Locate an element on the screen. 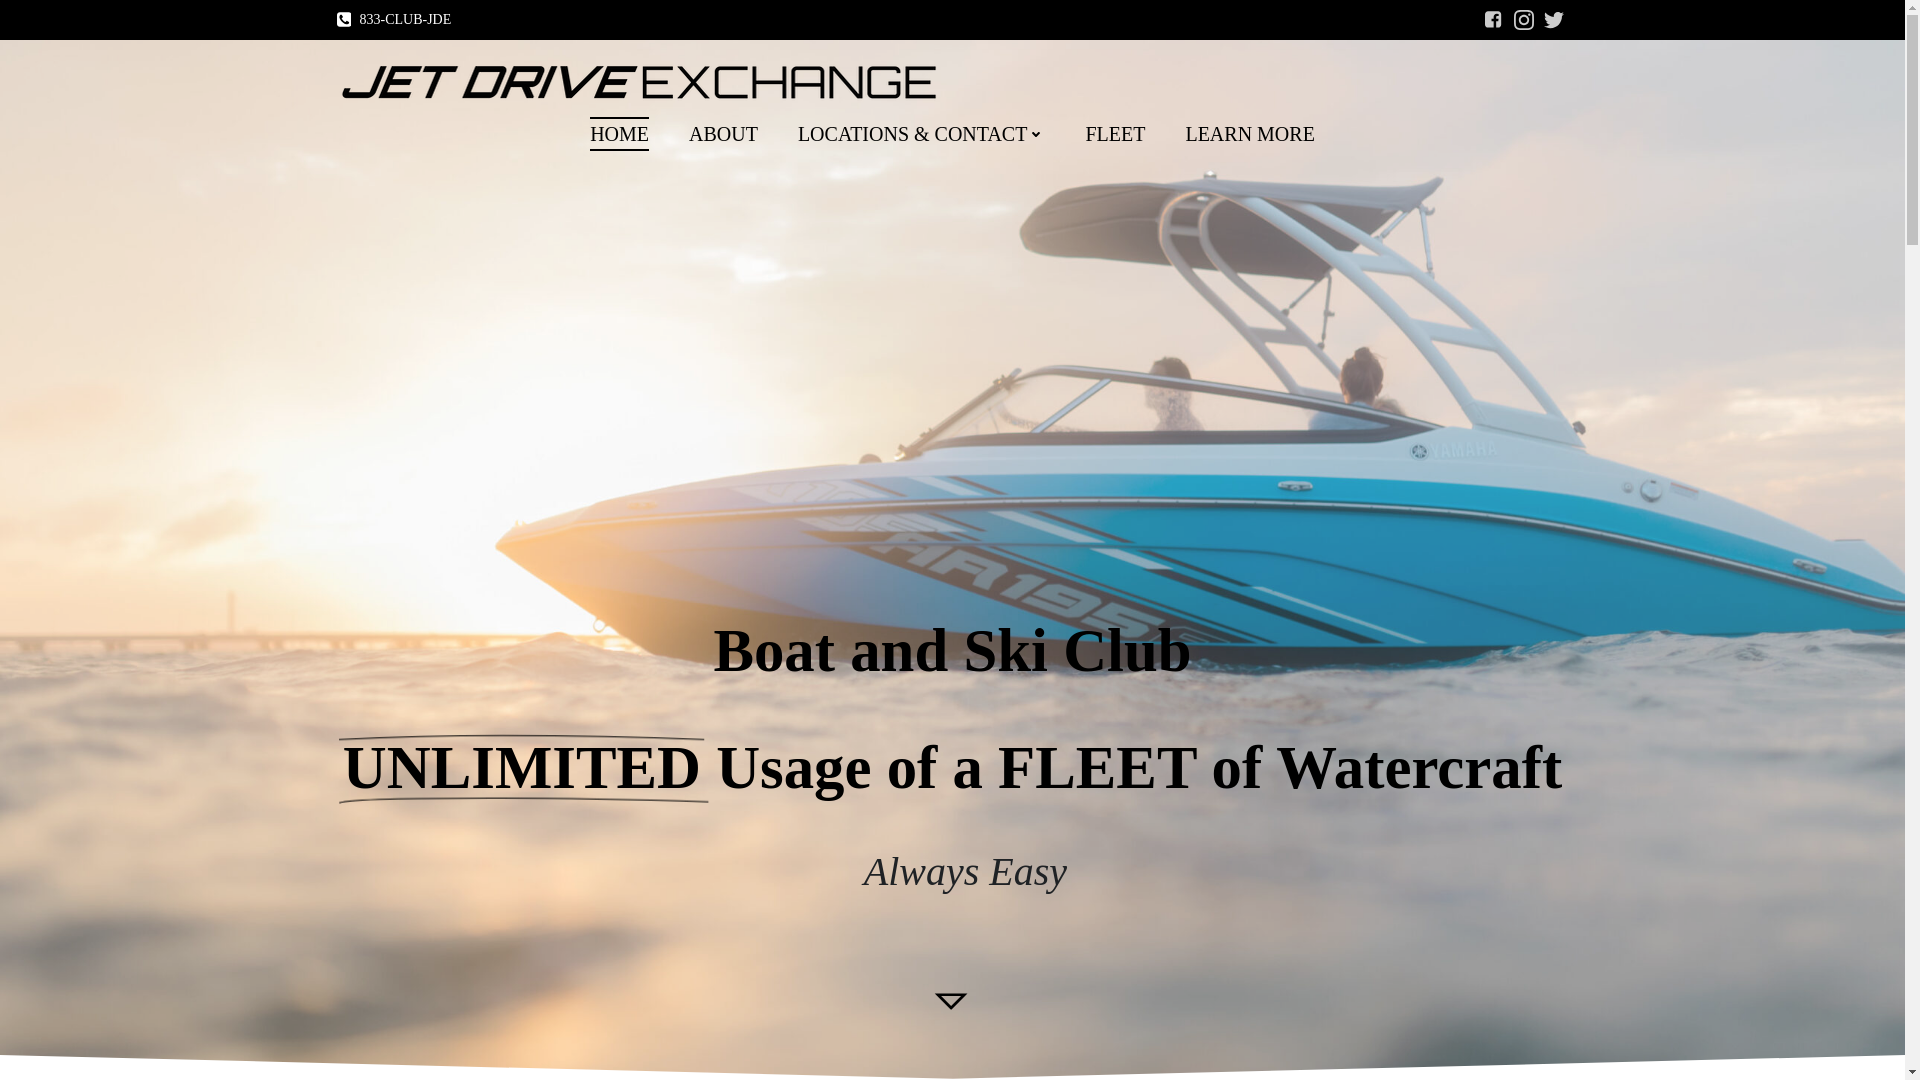 The width and height of the screenshot is (1920, 1080). HOME is located at coordinates (618, 134).